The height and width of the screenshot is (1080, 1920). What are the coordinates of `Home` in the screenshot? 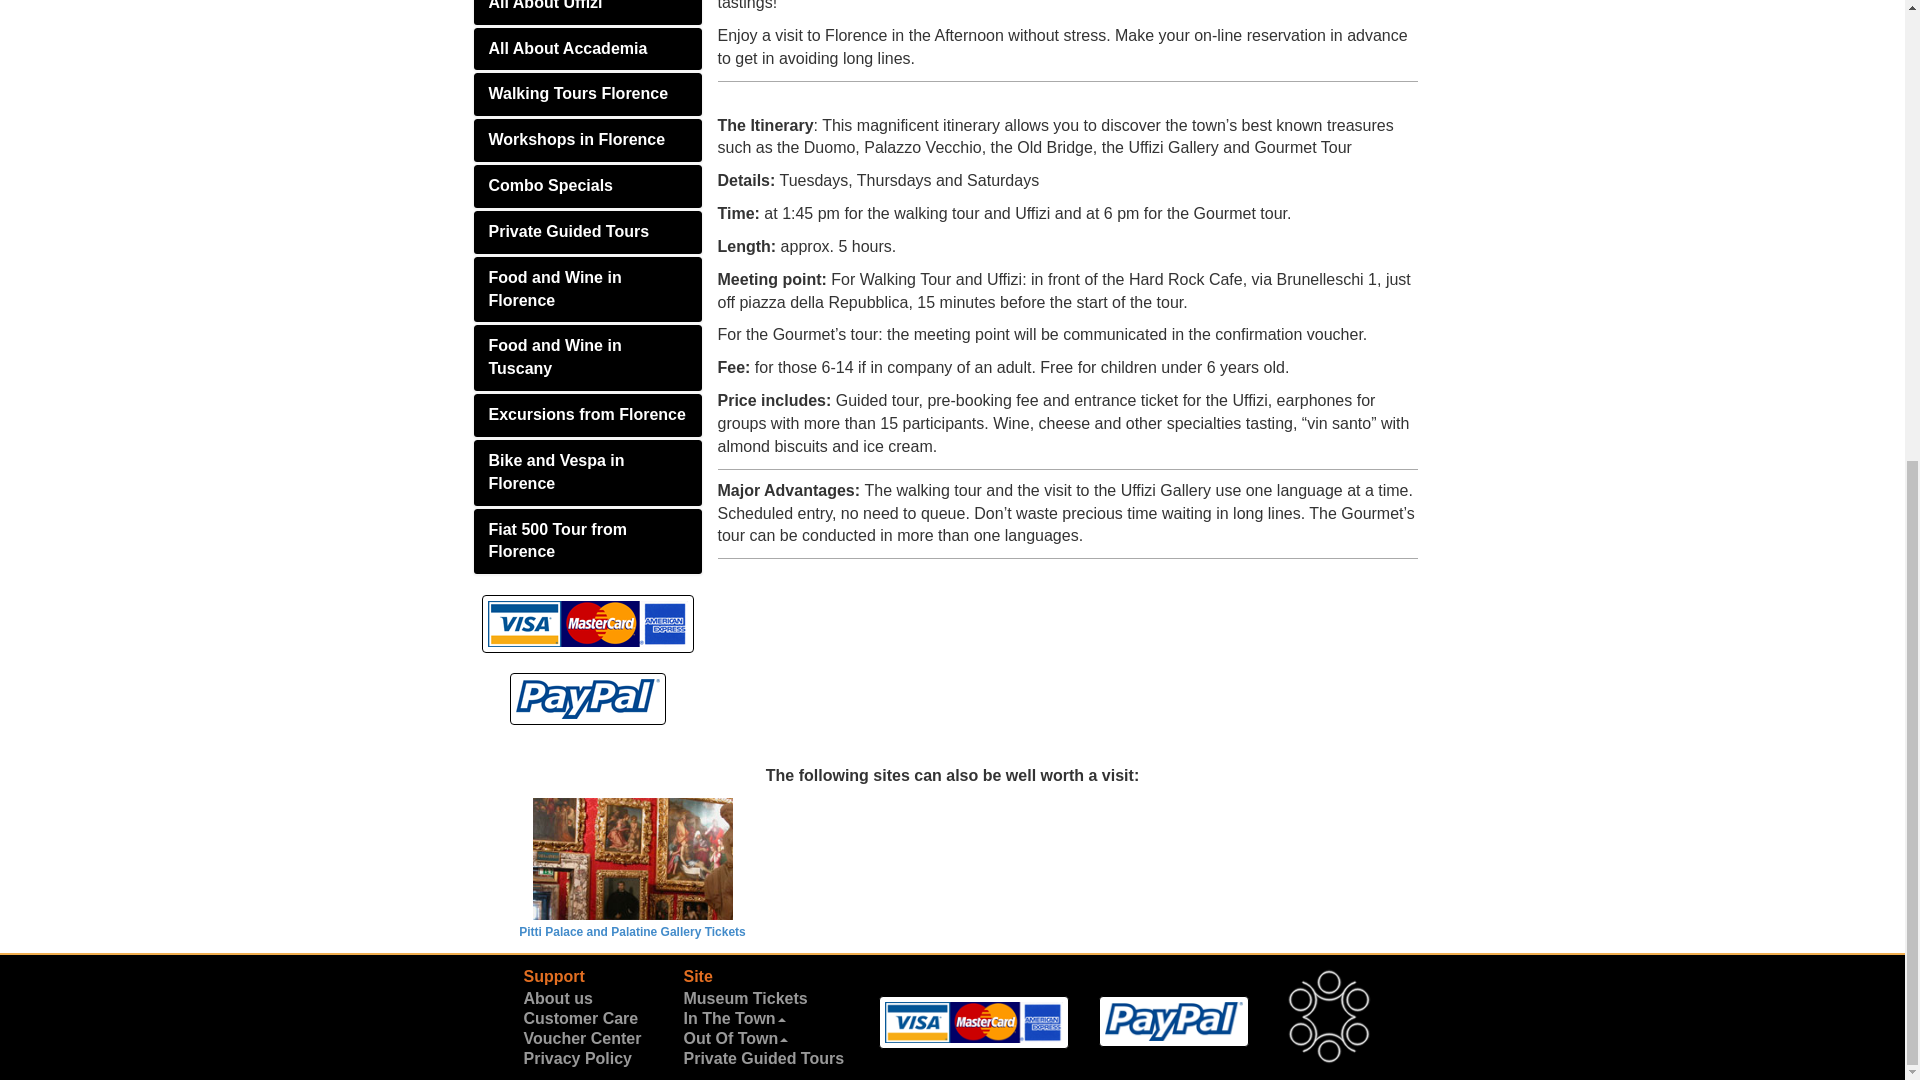 It's located at (1328, 1015).